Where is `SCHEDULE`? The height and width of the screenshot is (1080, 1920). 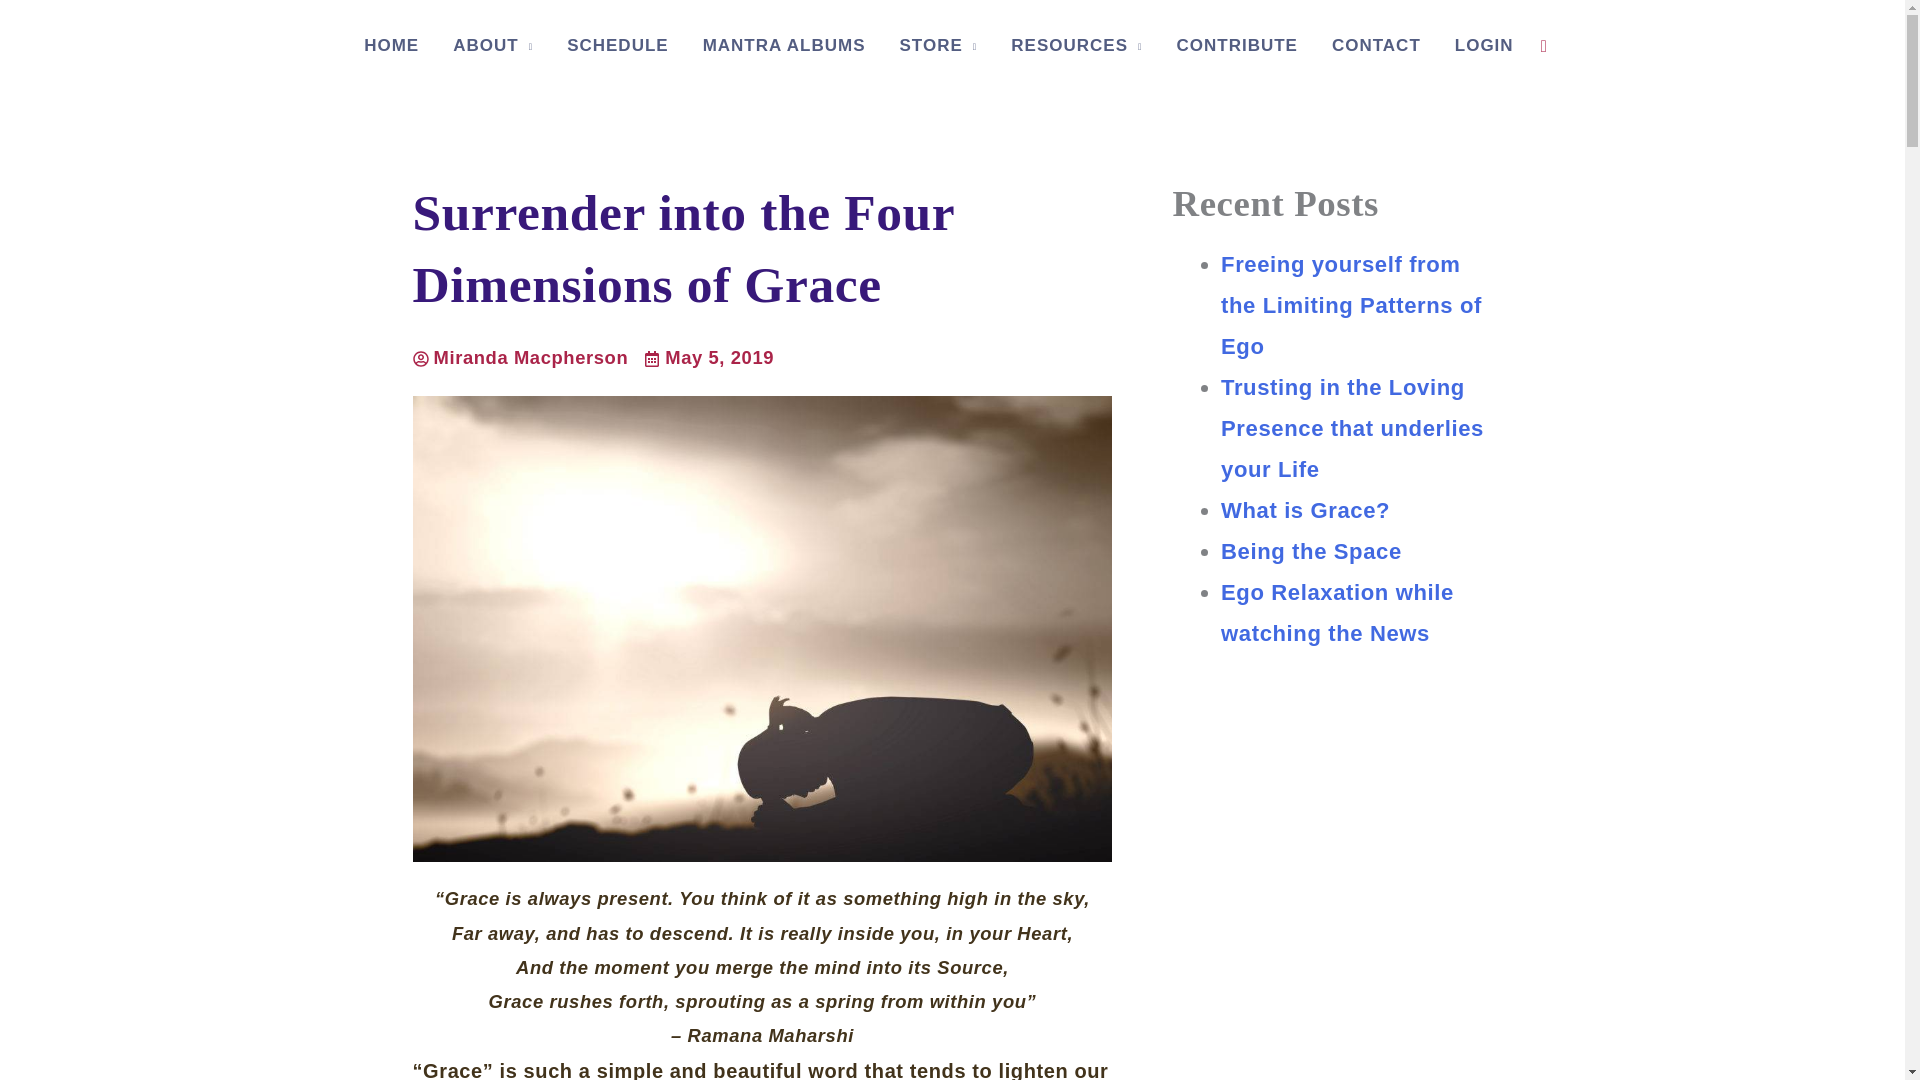 SCHEDULE is located at coordinates (617, 46).